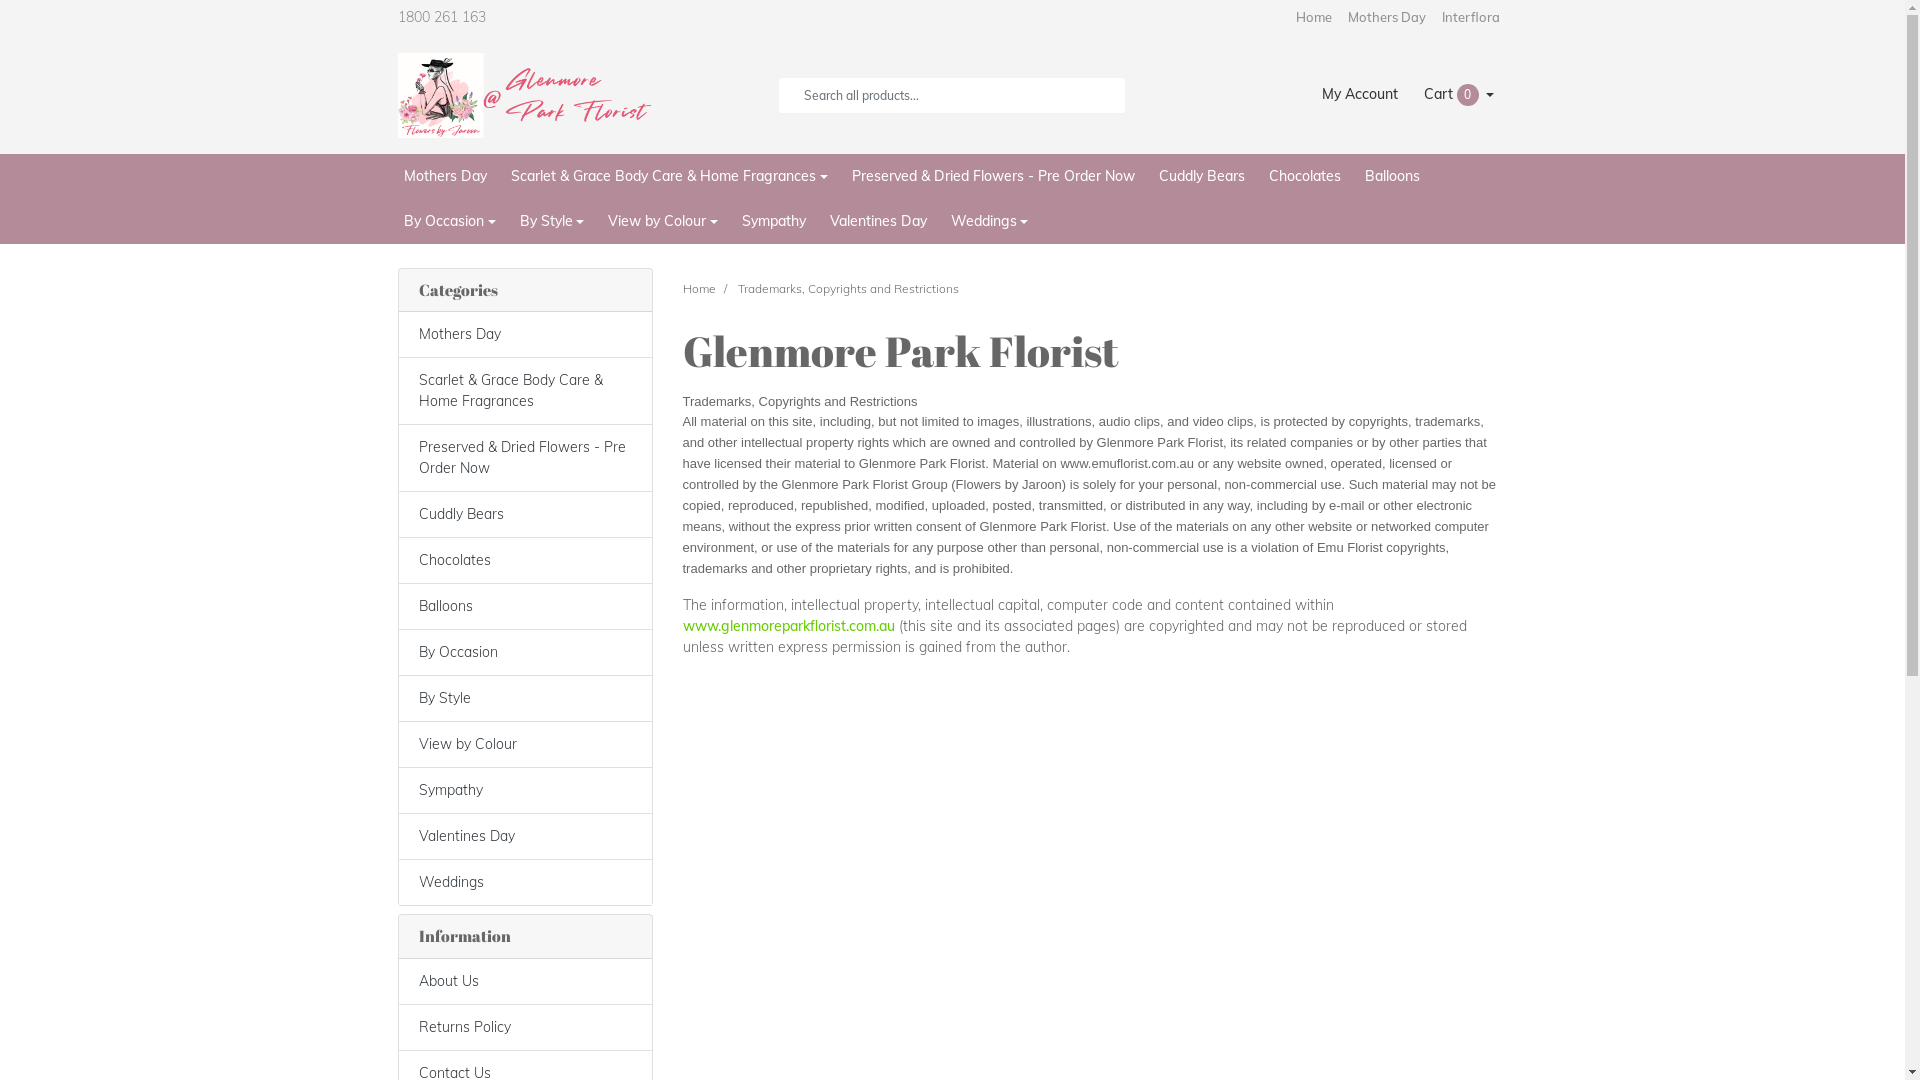 Image resolution: width=1920 pixels, height=1080 pixels. I want to click on By Style, so click(524, 699).